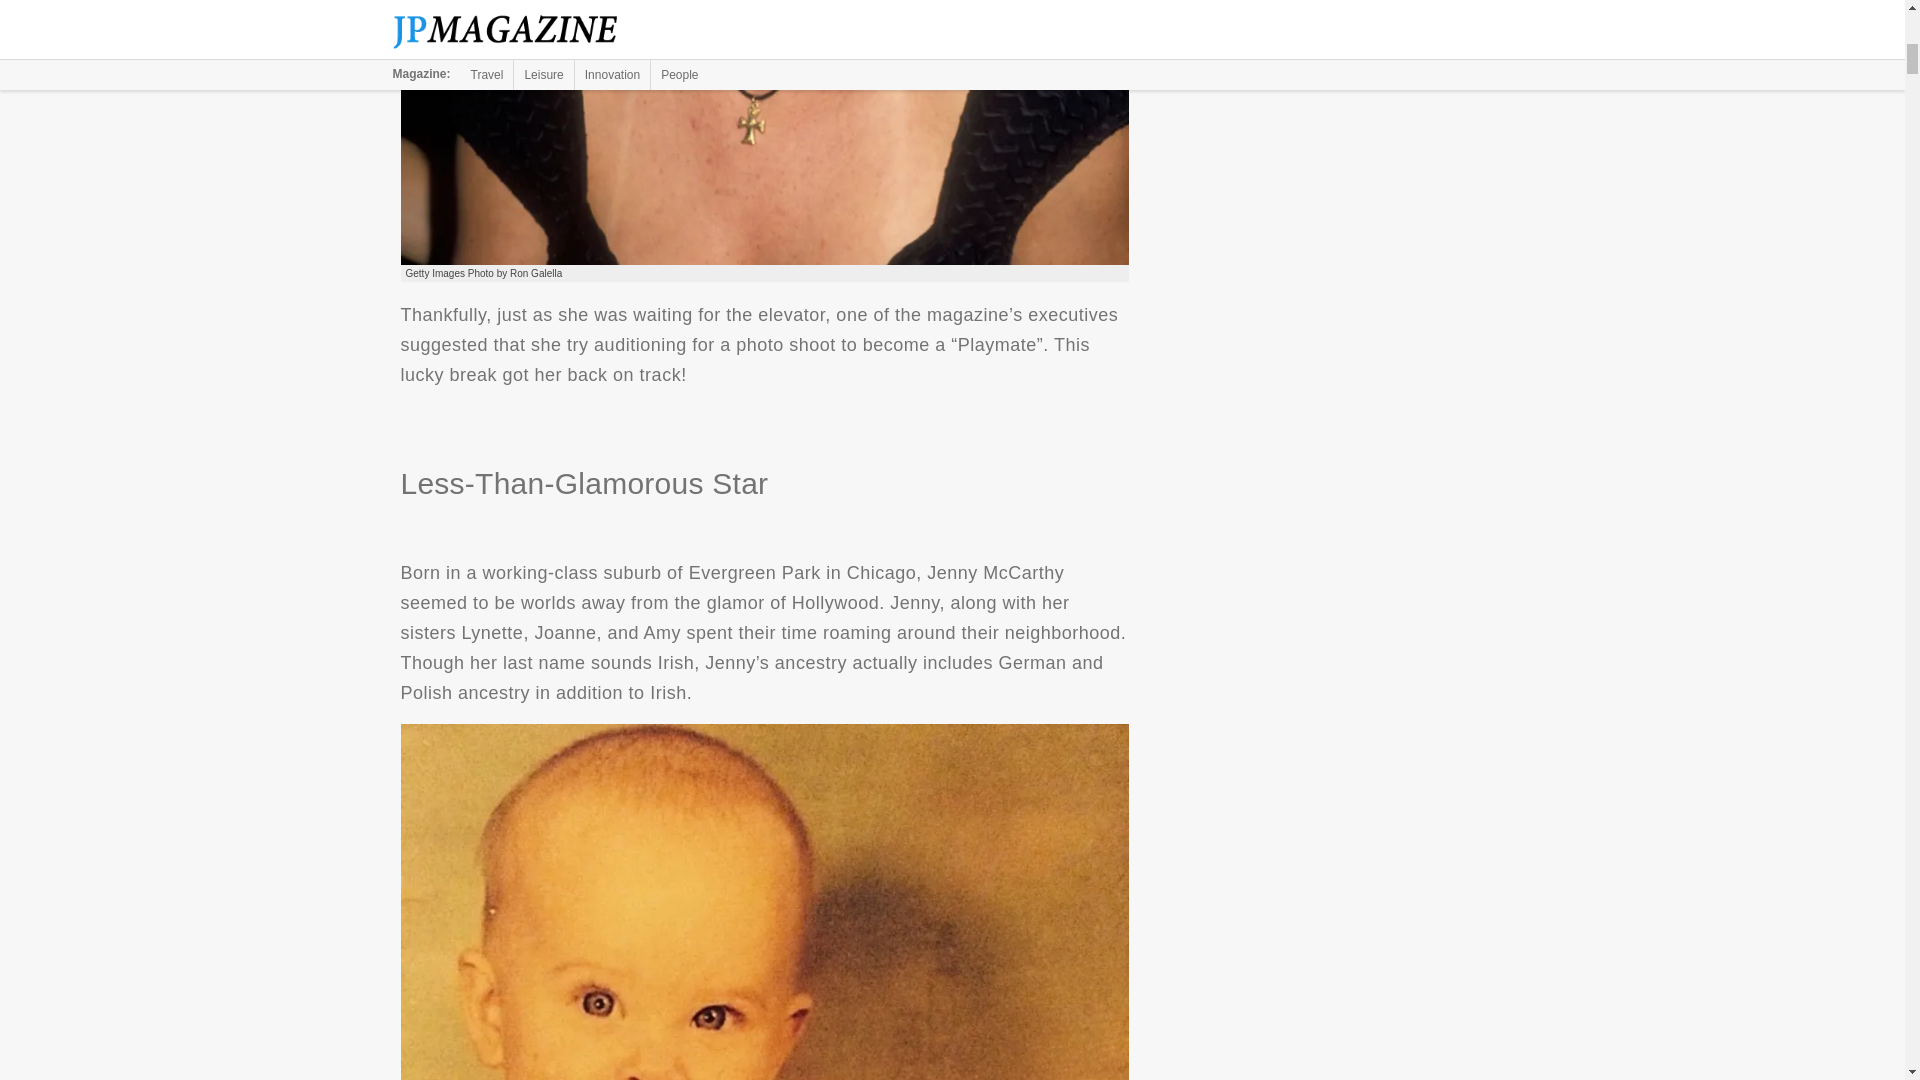 This screenshot has width=1920, height=1080. I want to click on Nothing Can Stop Her Now, so click(764, 132).